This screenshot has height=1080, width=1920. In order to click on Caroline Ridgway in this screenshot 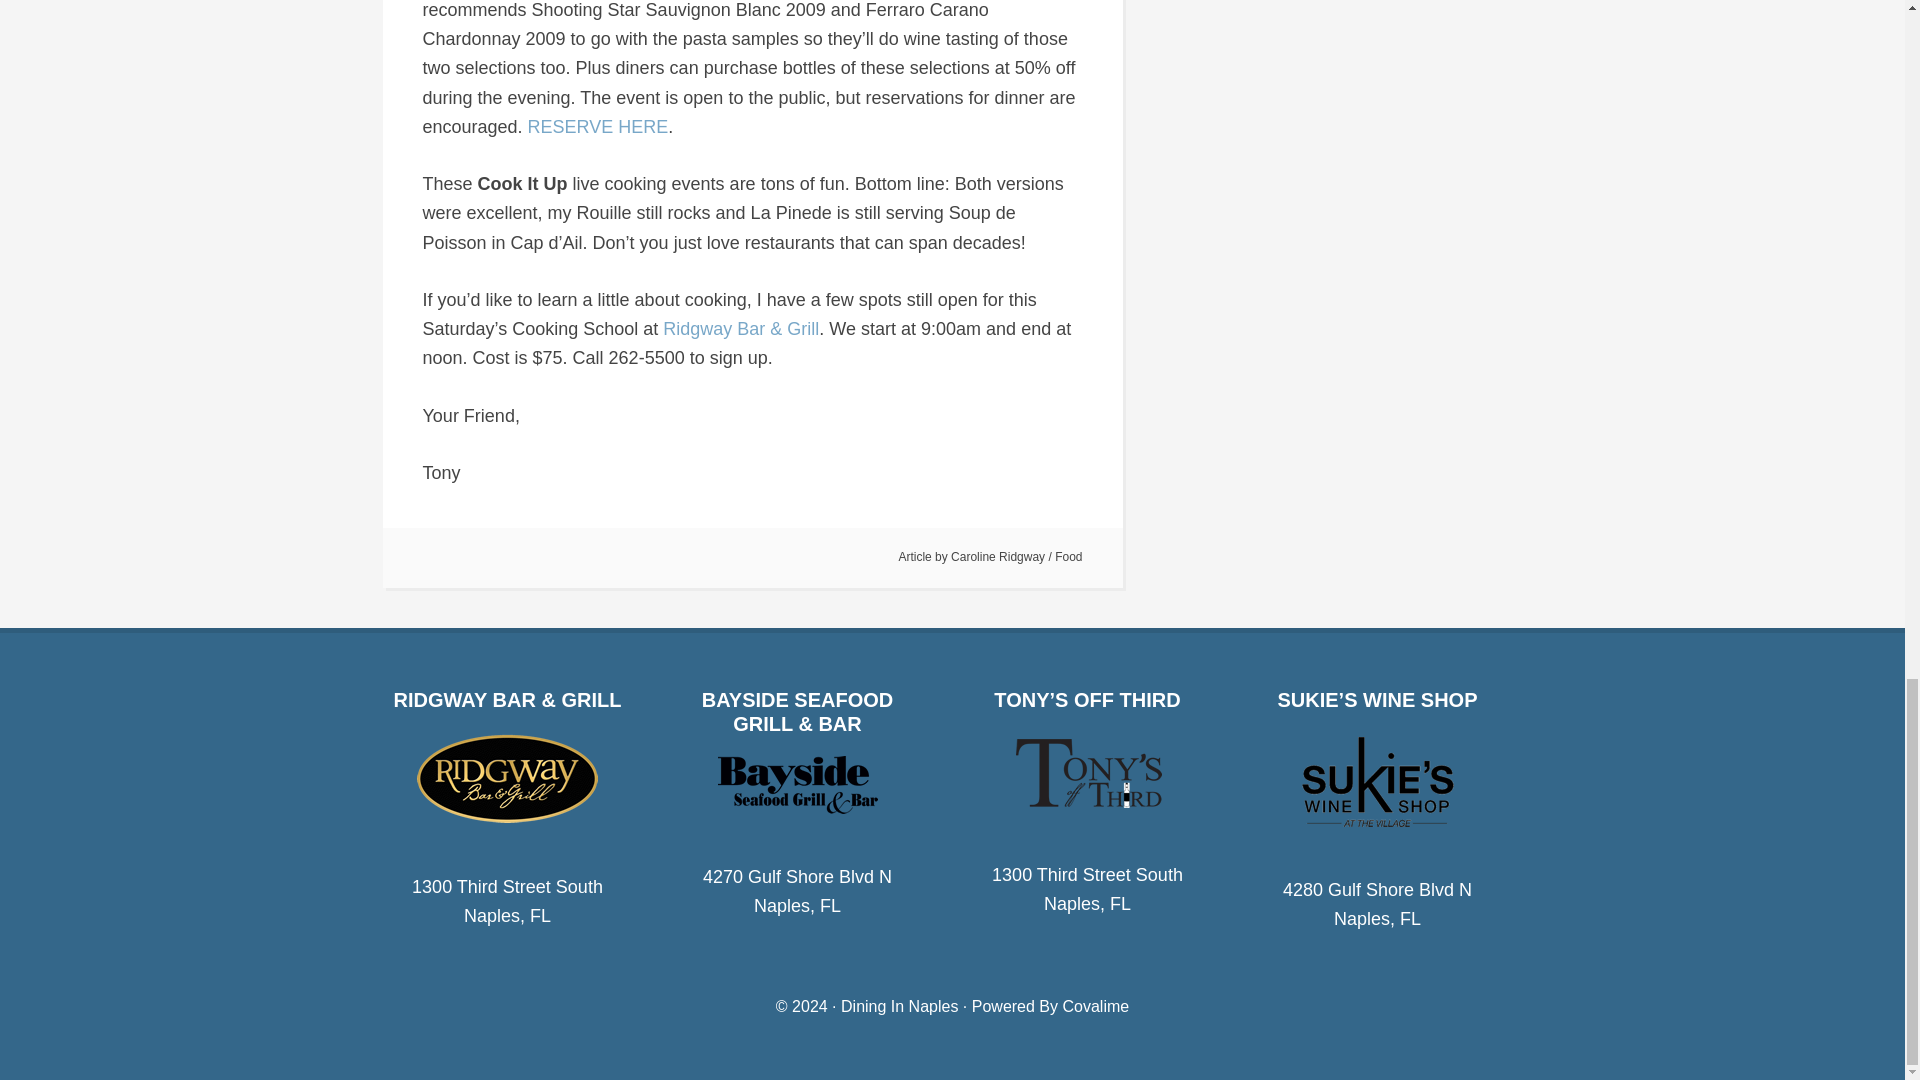, I will do `click(997, 556)`.